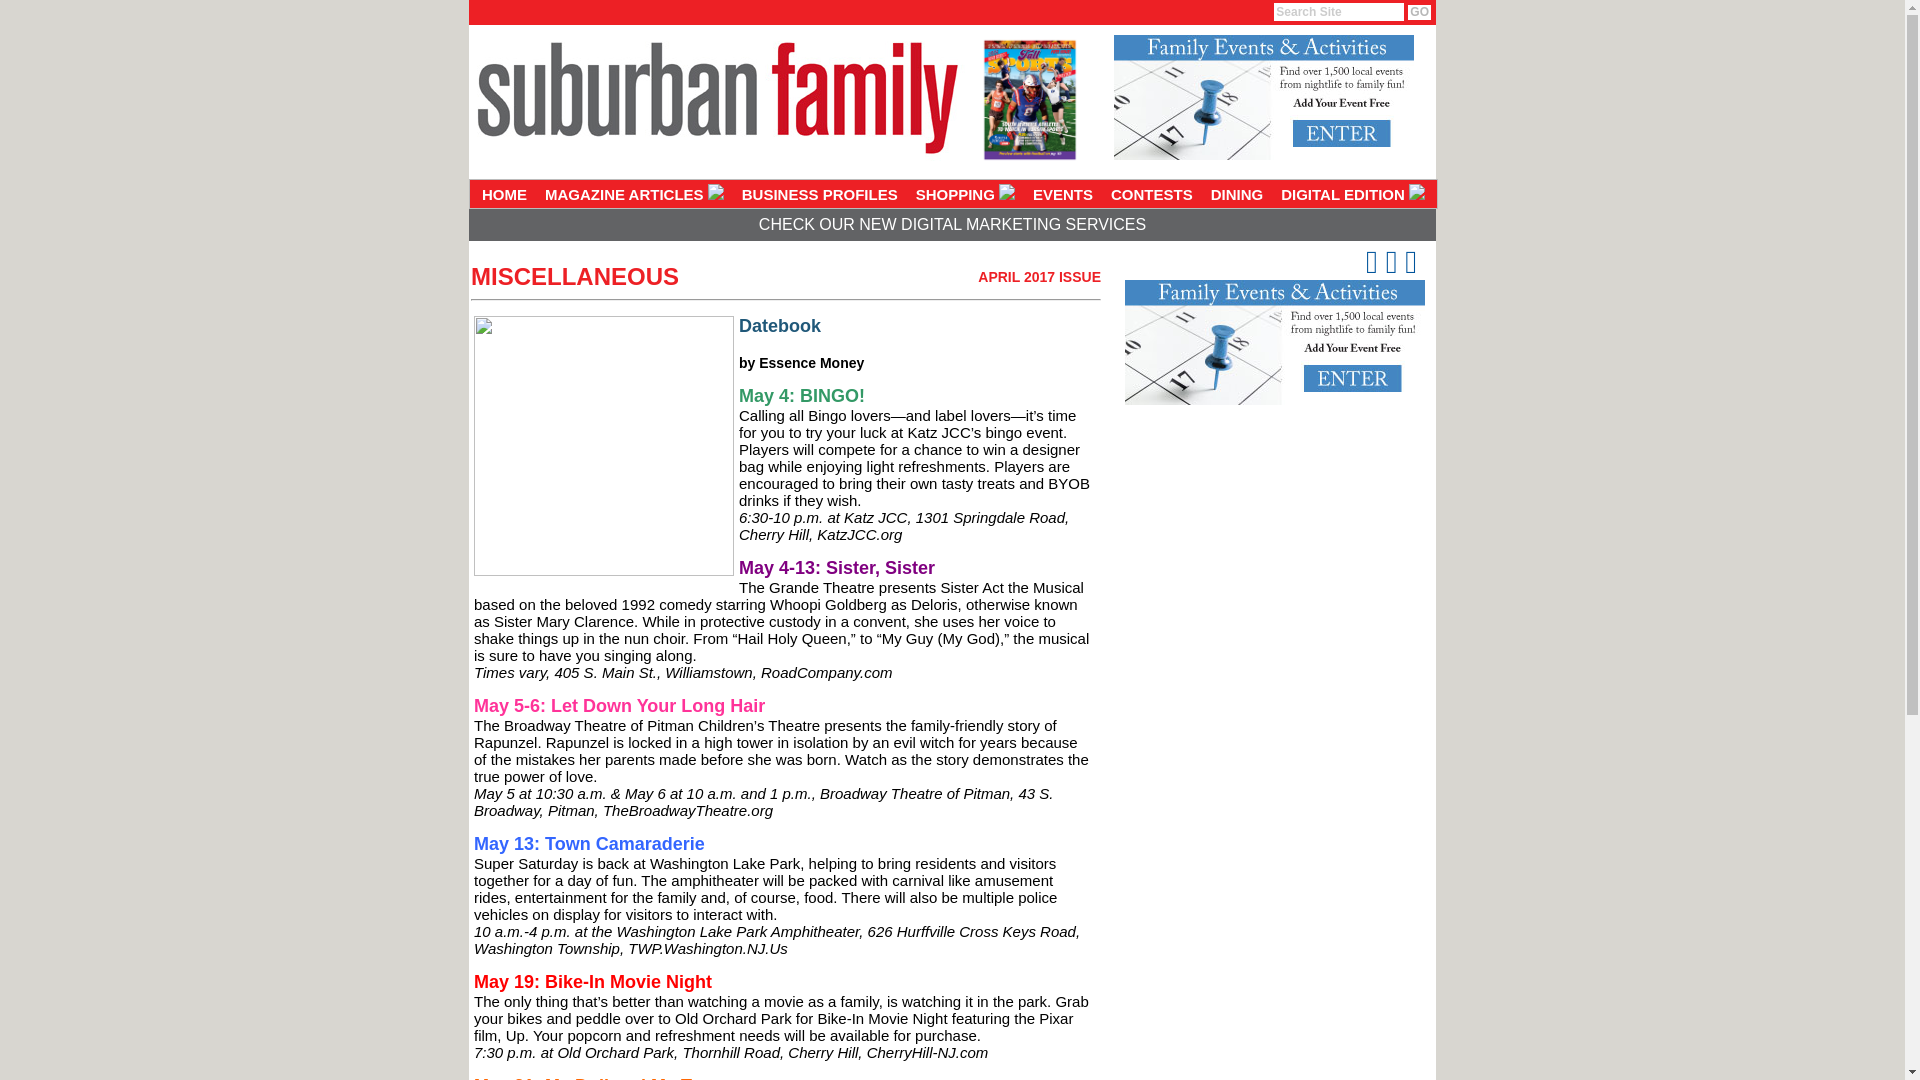 This screenshot has height=1080, width=1920. I want to click on MISCELLANEOUS, so click(574, 276).